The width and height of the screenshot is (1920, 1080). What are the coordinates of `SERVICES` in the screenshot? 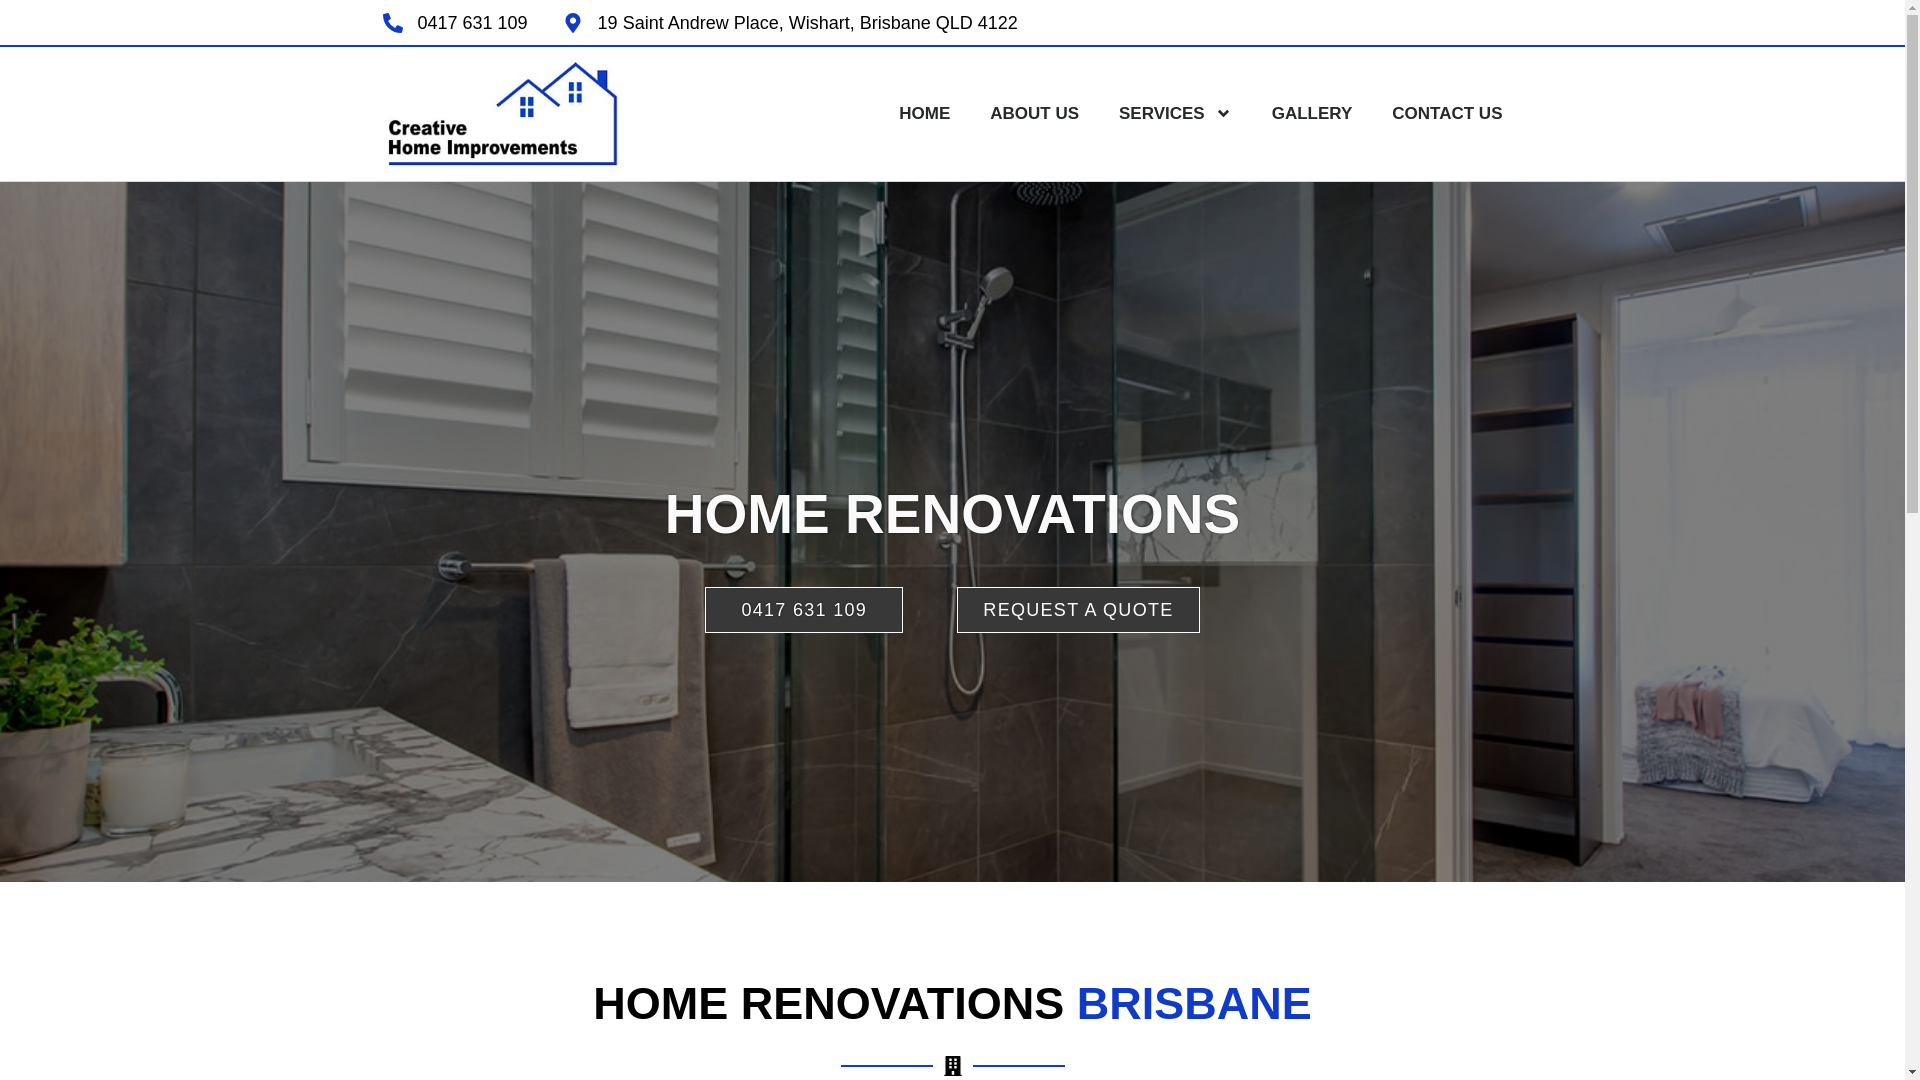 It's located at (1176, 114).